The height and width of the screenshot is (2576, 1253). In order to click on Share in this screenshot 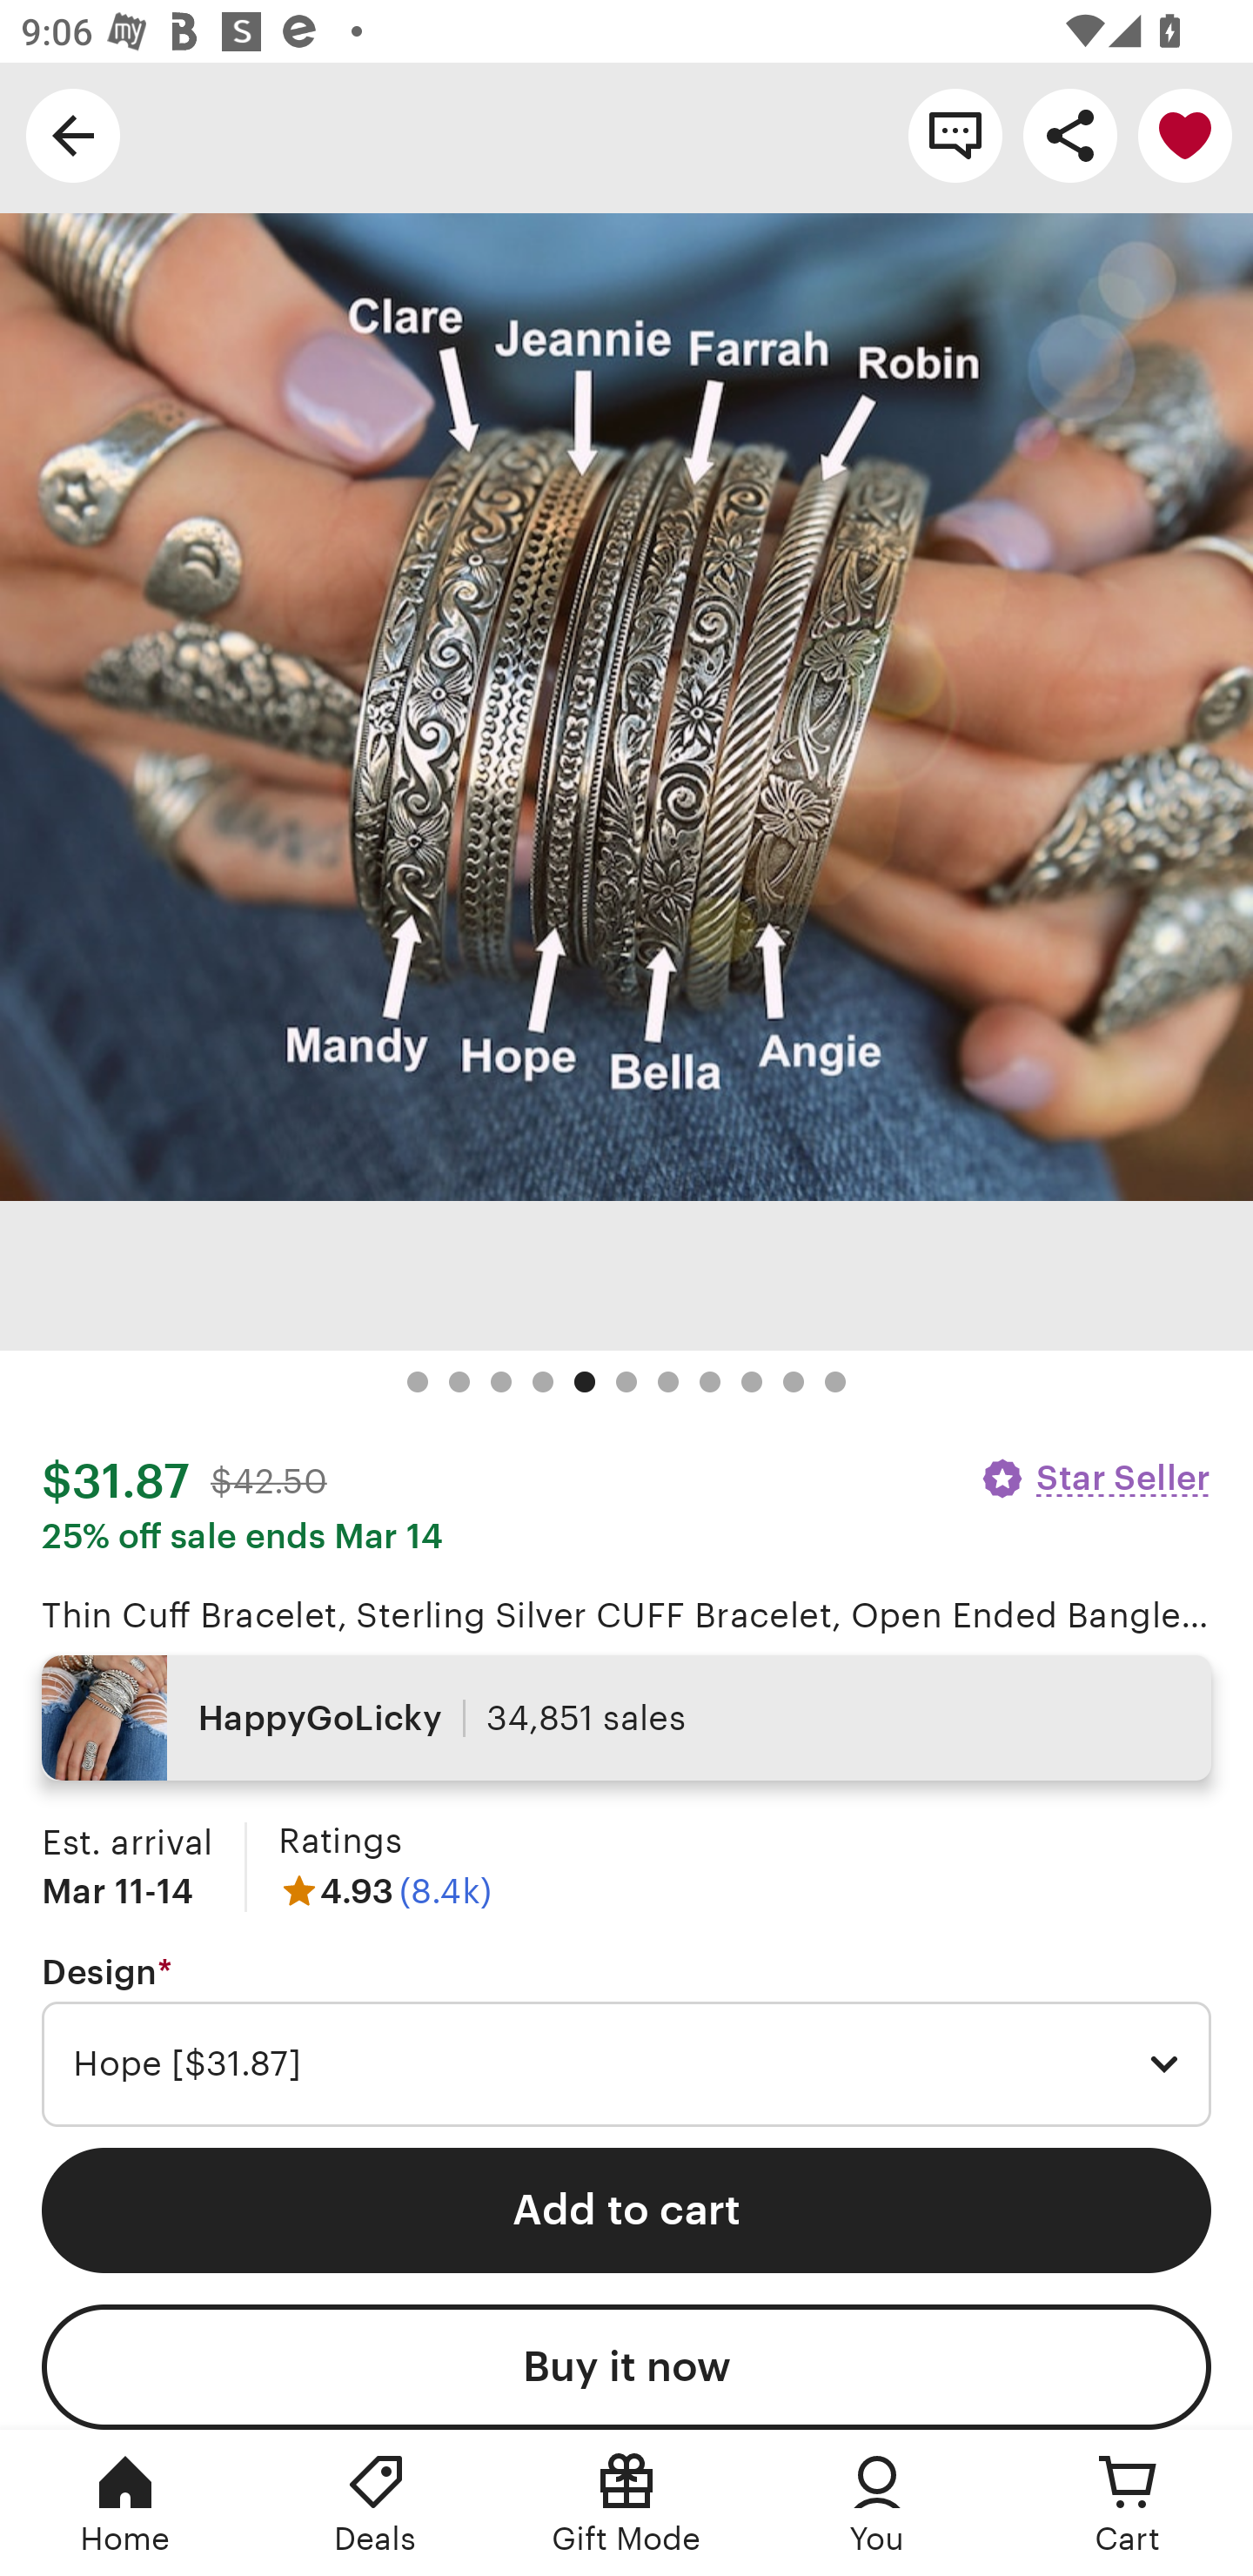, I will do `click(1070, 134)`.